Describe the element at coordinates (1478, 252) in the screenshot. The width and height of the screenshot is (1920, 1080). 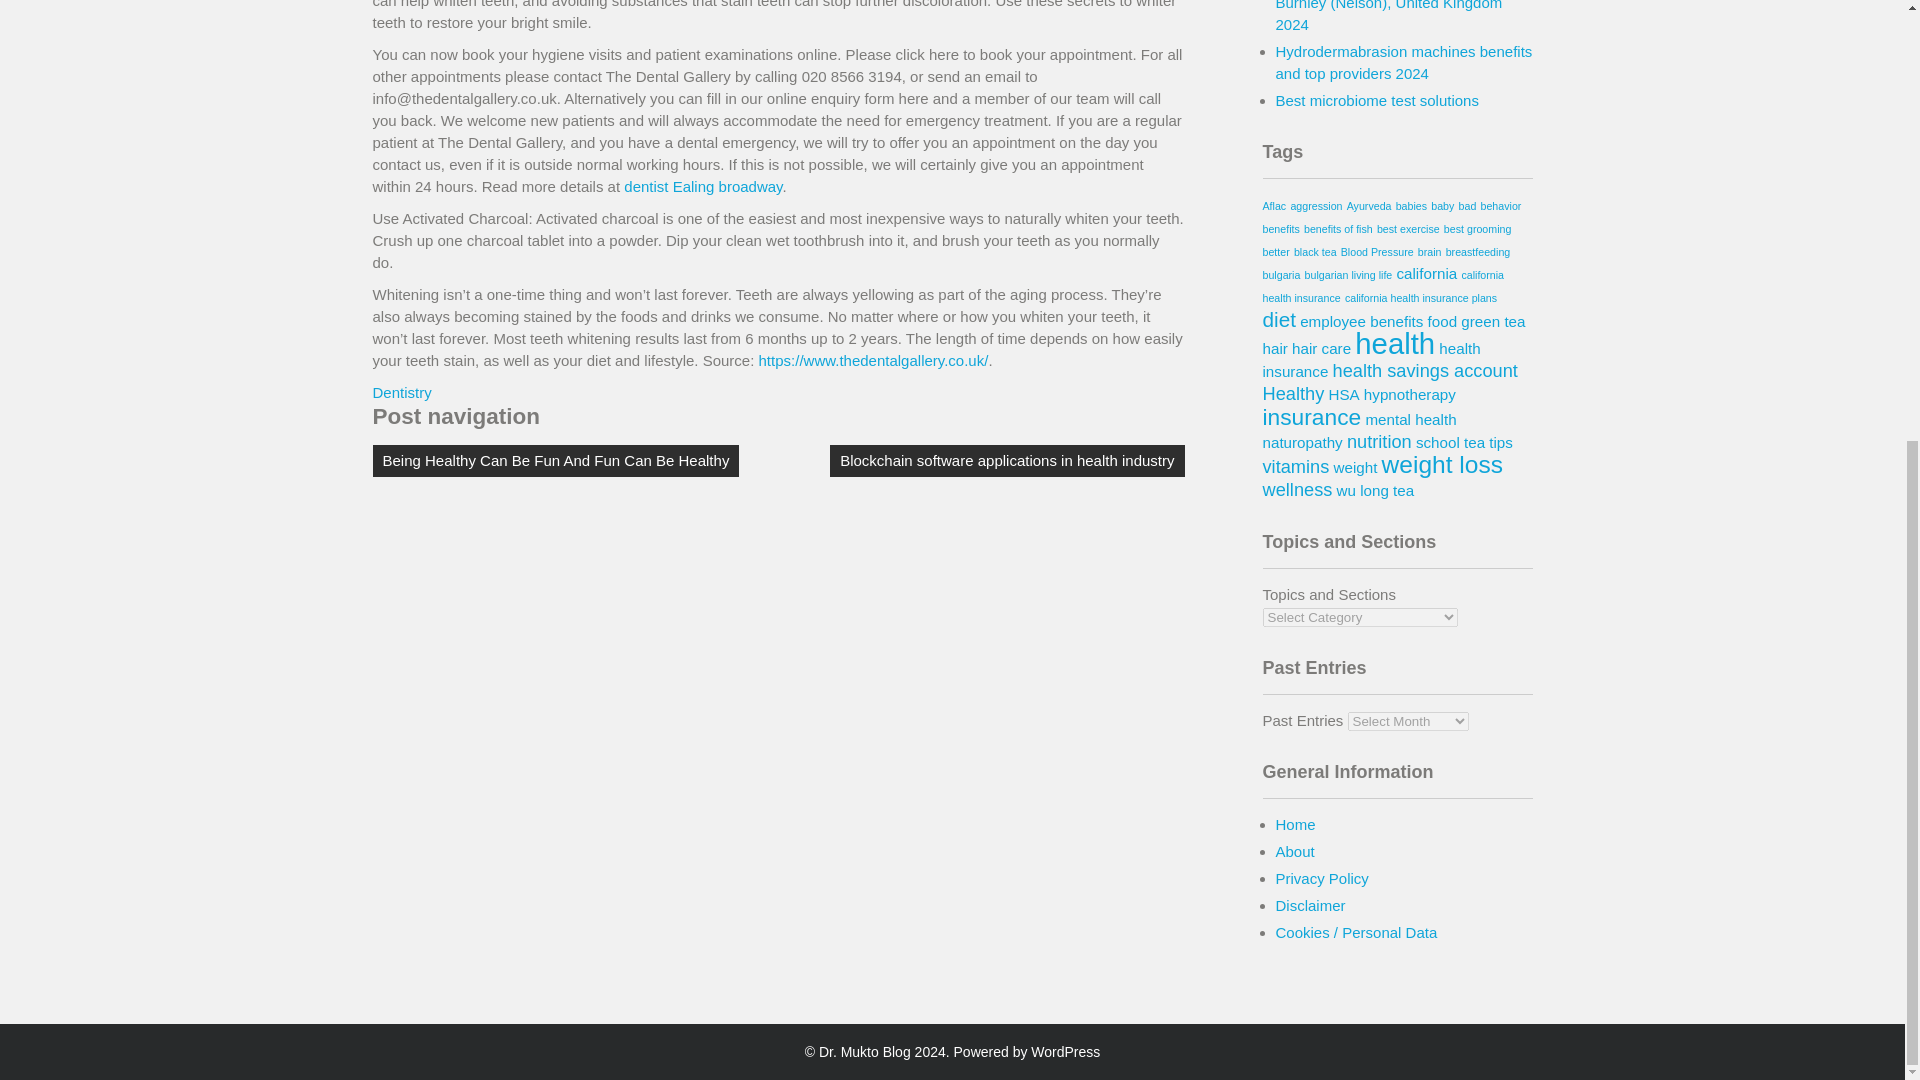
I see `breastfeeding` at that location.